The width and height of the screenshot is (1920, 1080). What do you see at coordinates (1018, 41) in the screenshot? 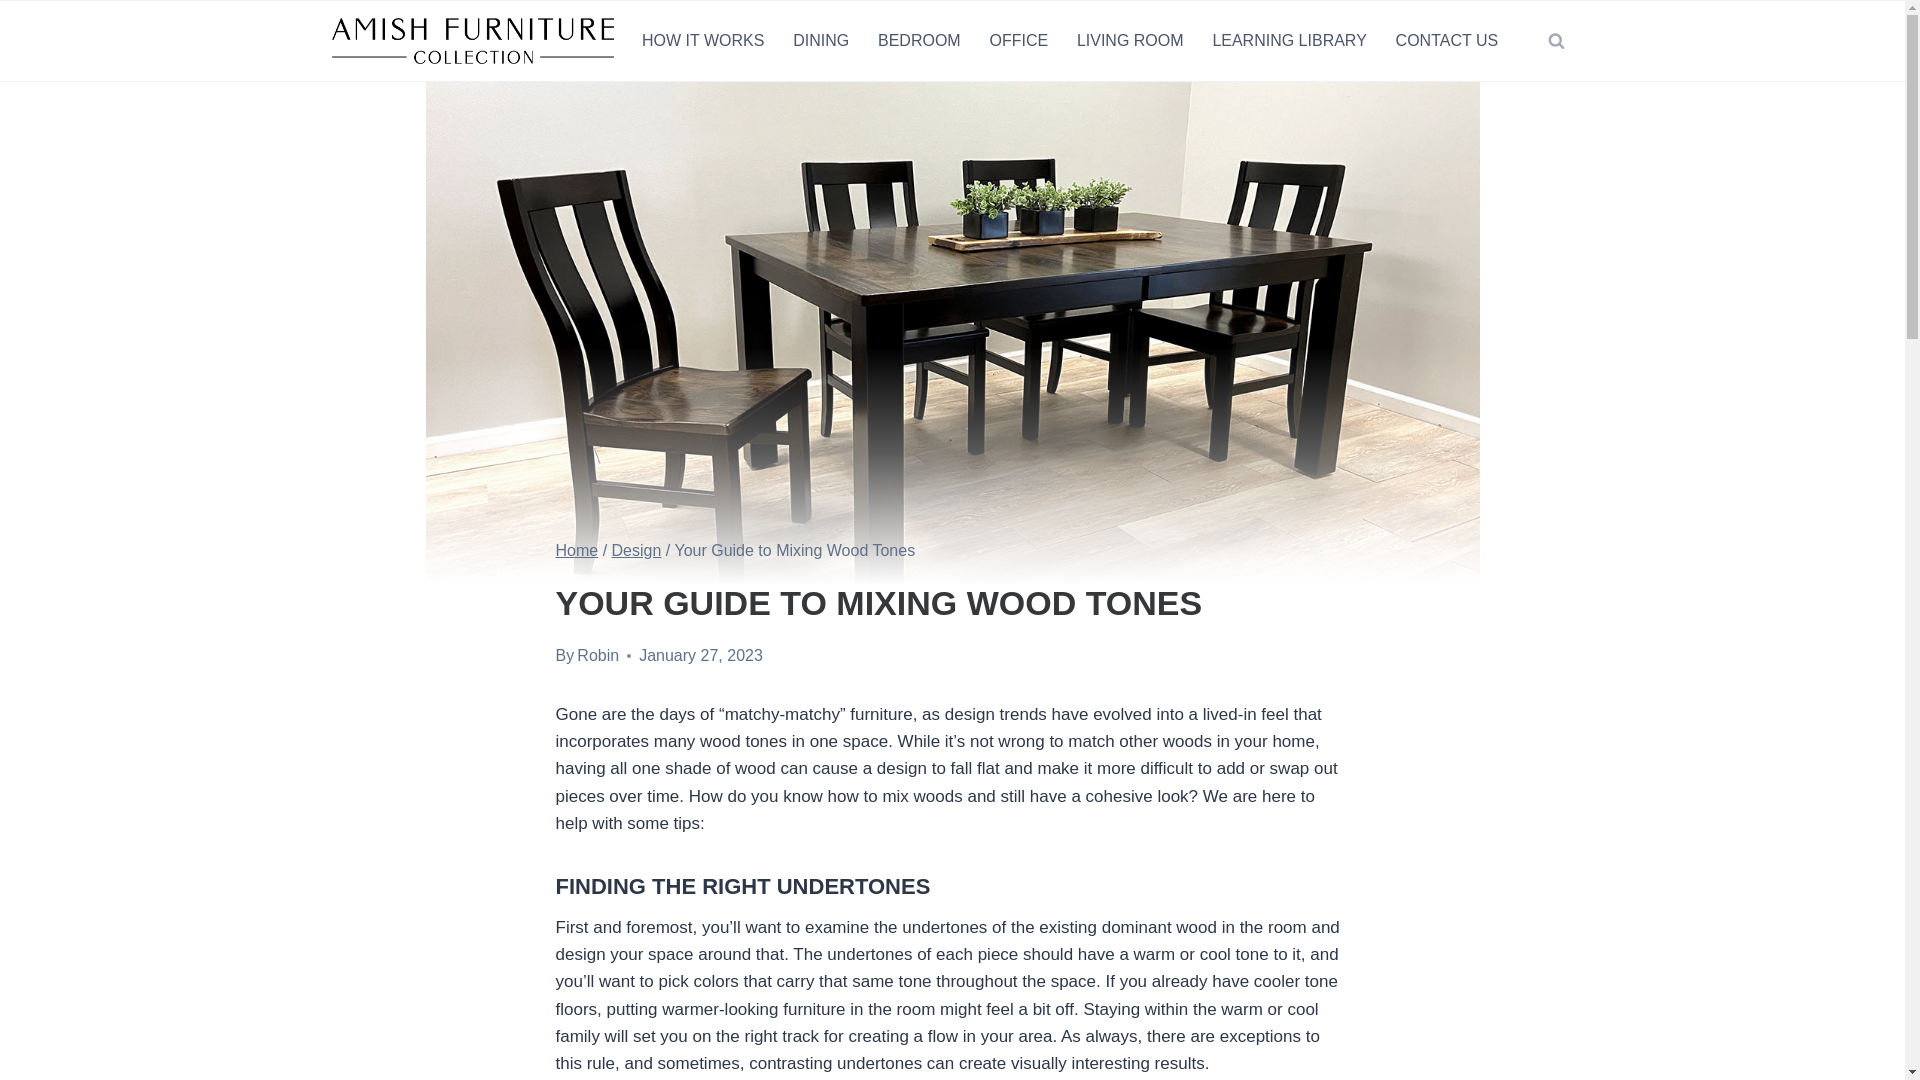
I see `OFFICE` at bounding box center [1018, 41].